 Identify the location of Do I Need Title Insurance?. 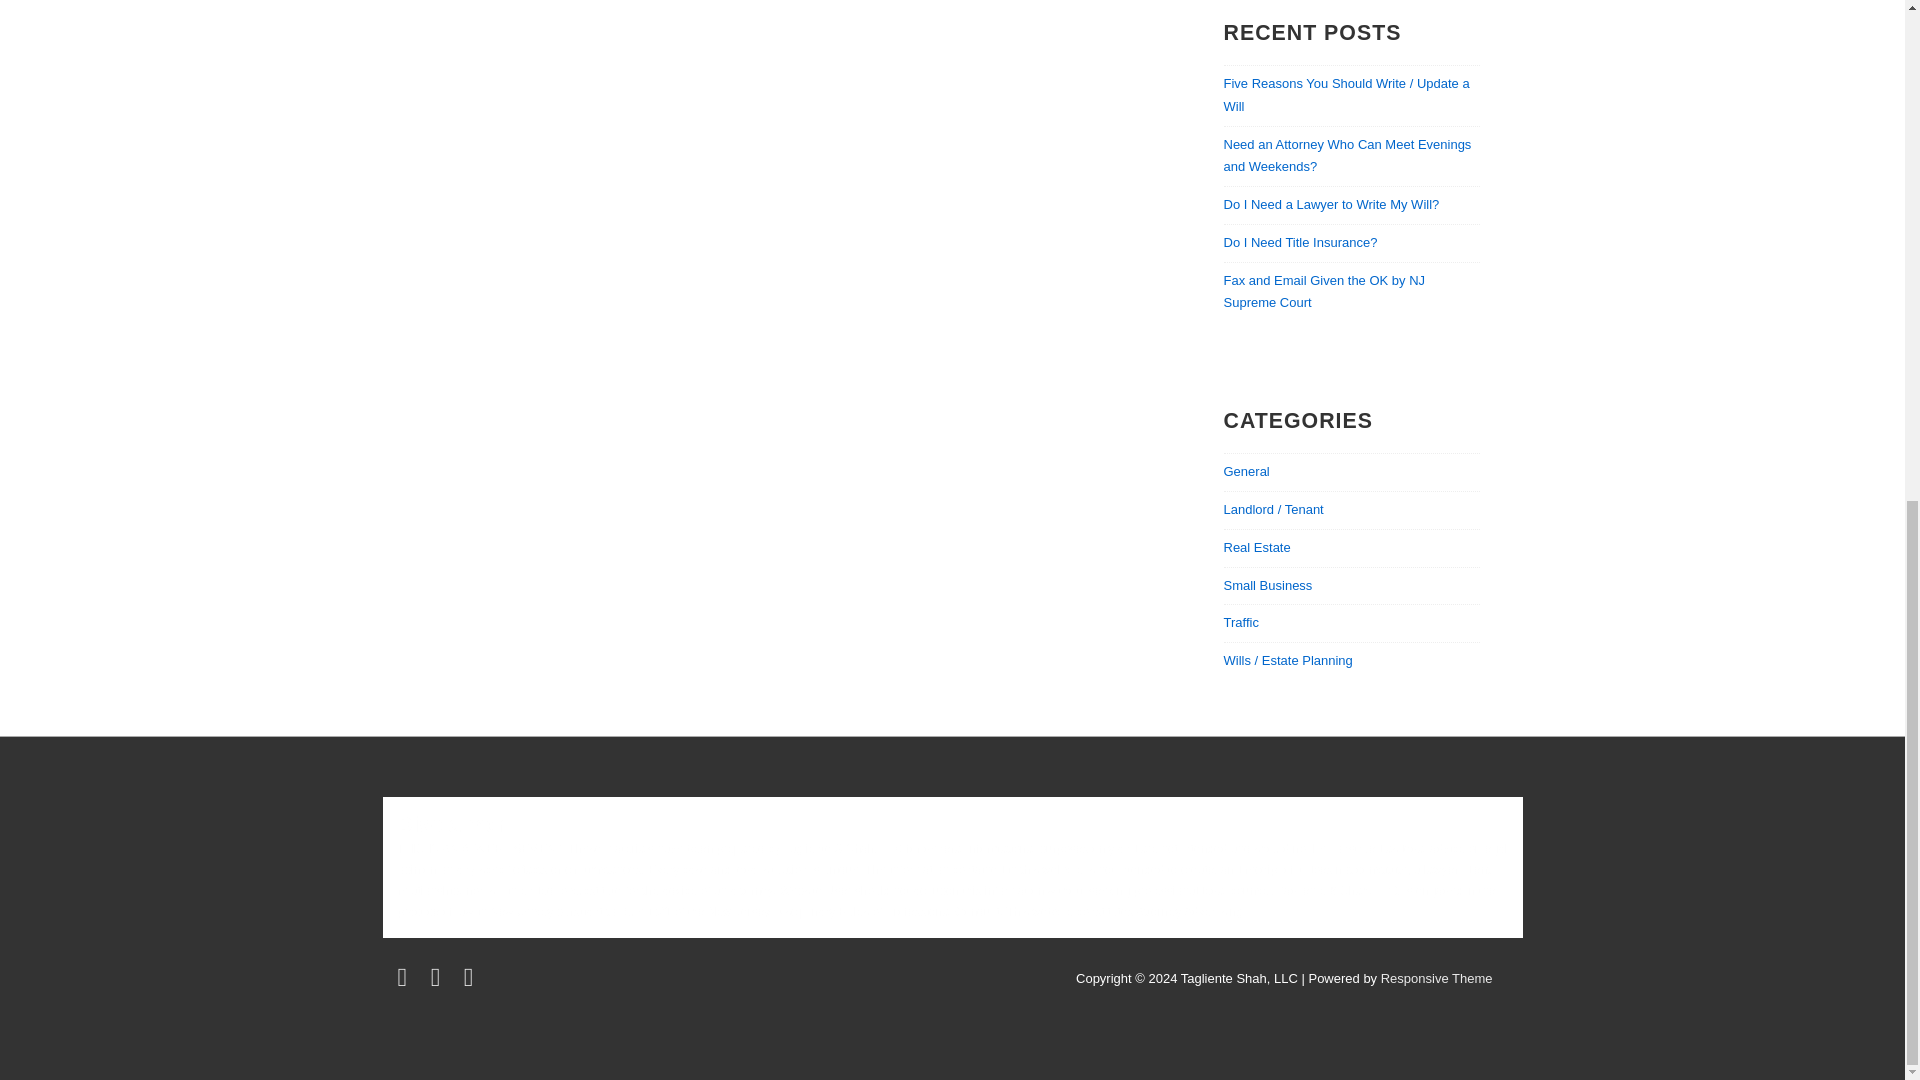
(1301, 242).